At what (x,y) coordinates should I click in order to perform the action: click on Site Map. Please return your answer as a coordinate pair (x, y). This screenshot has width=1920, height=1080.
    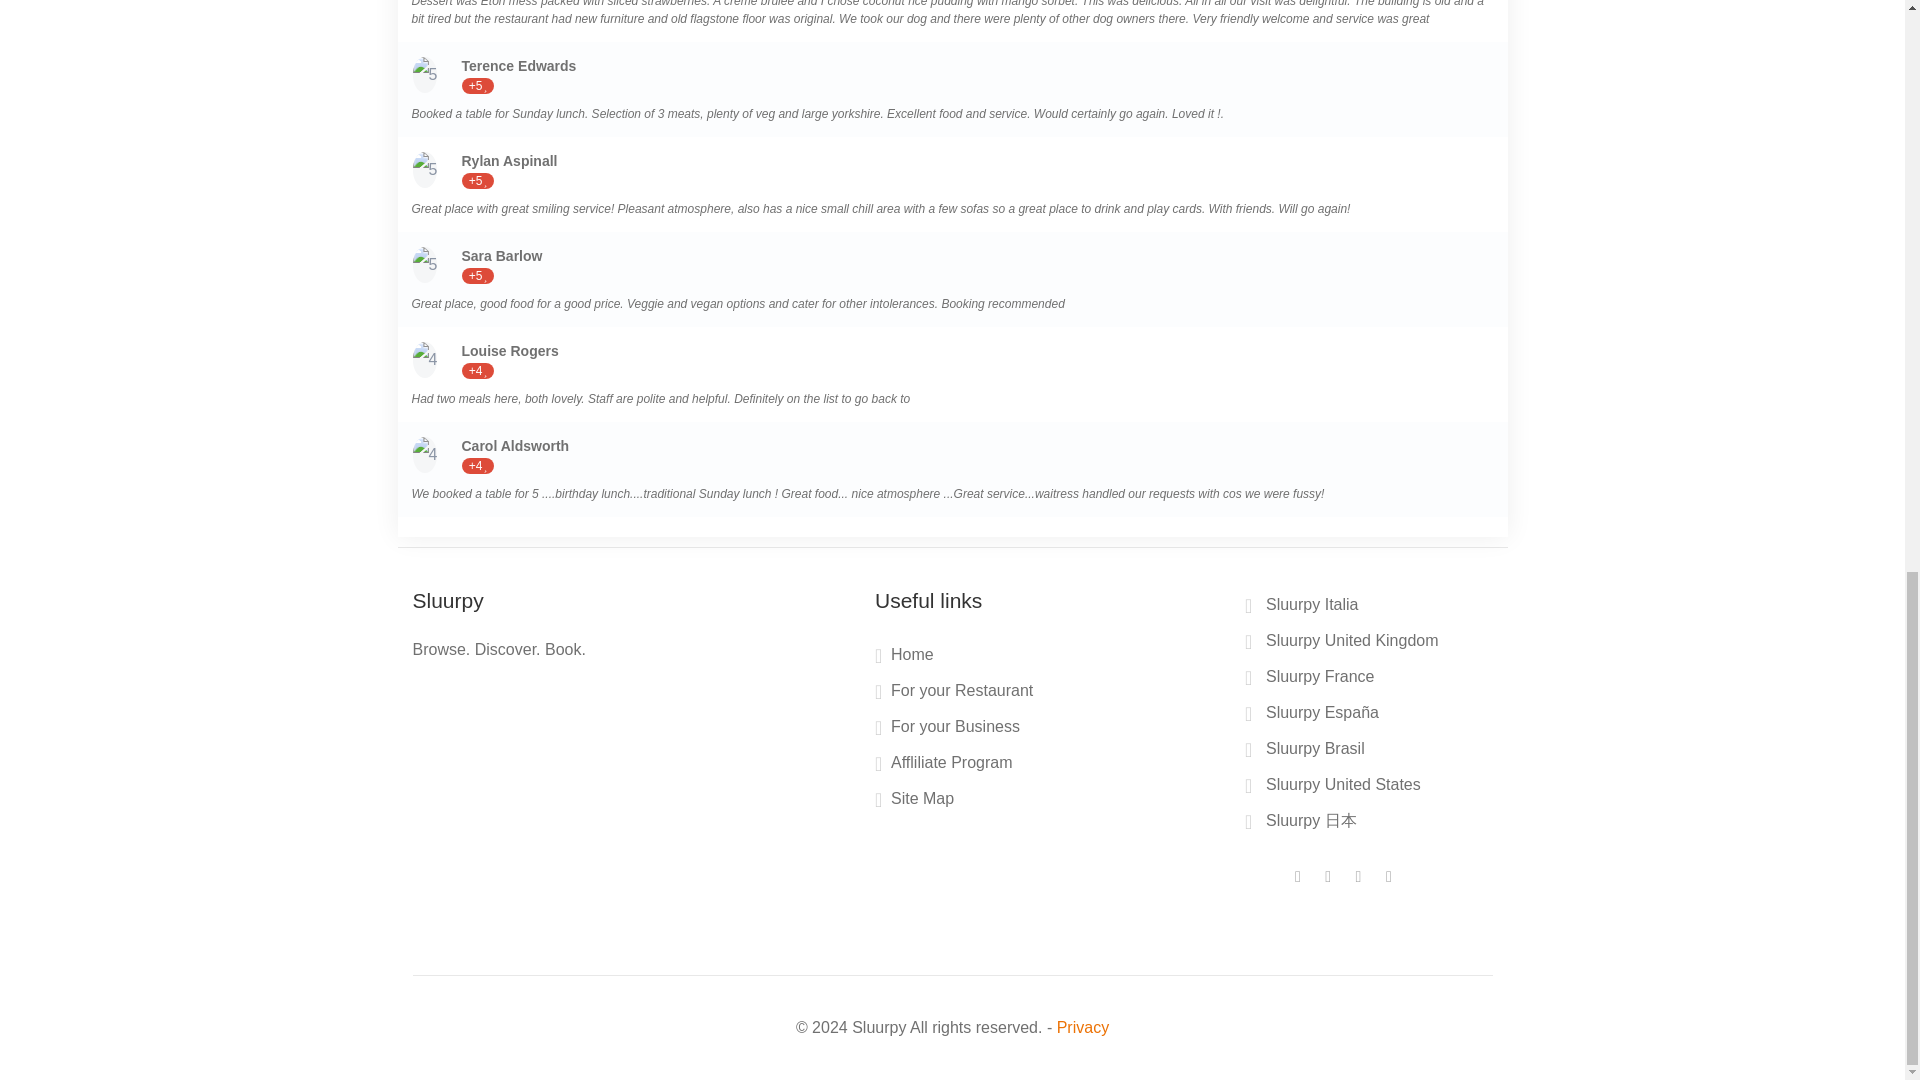
    Looking at the image, I should click on (914, 802).